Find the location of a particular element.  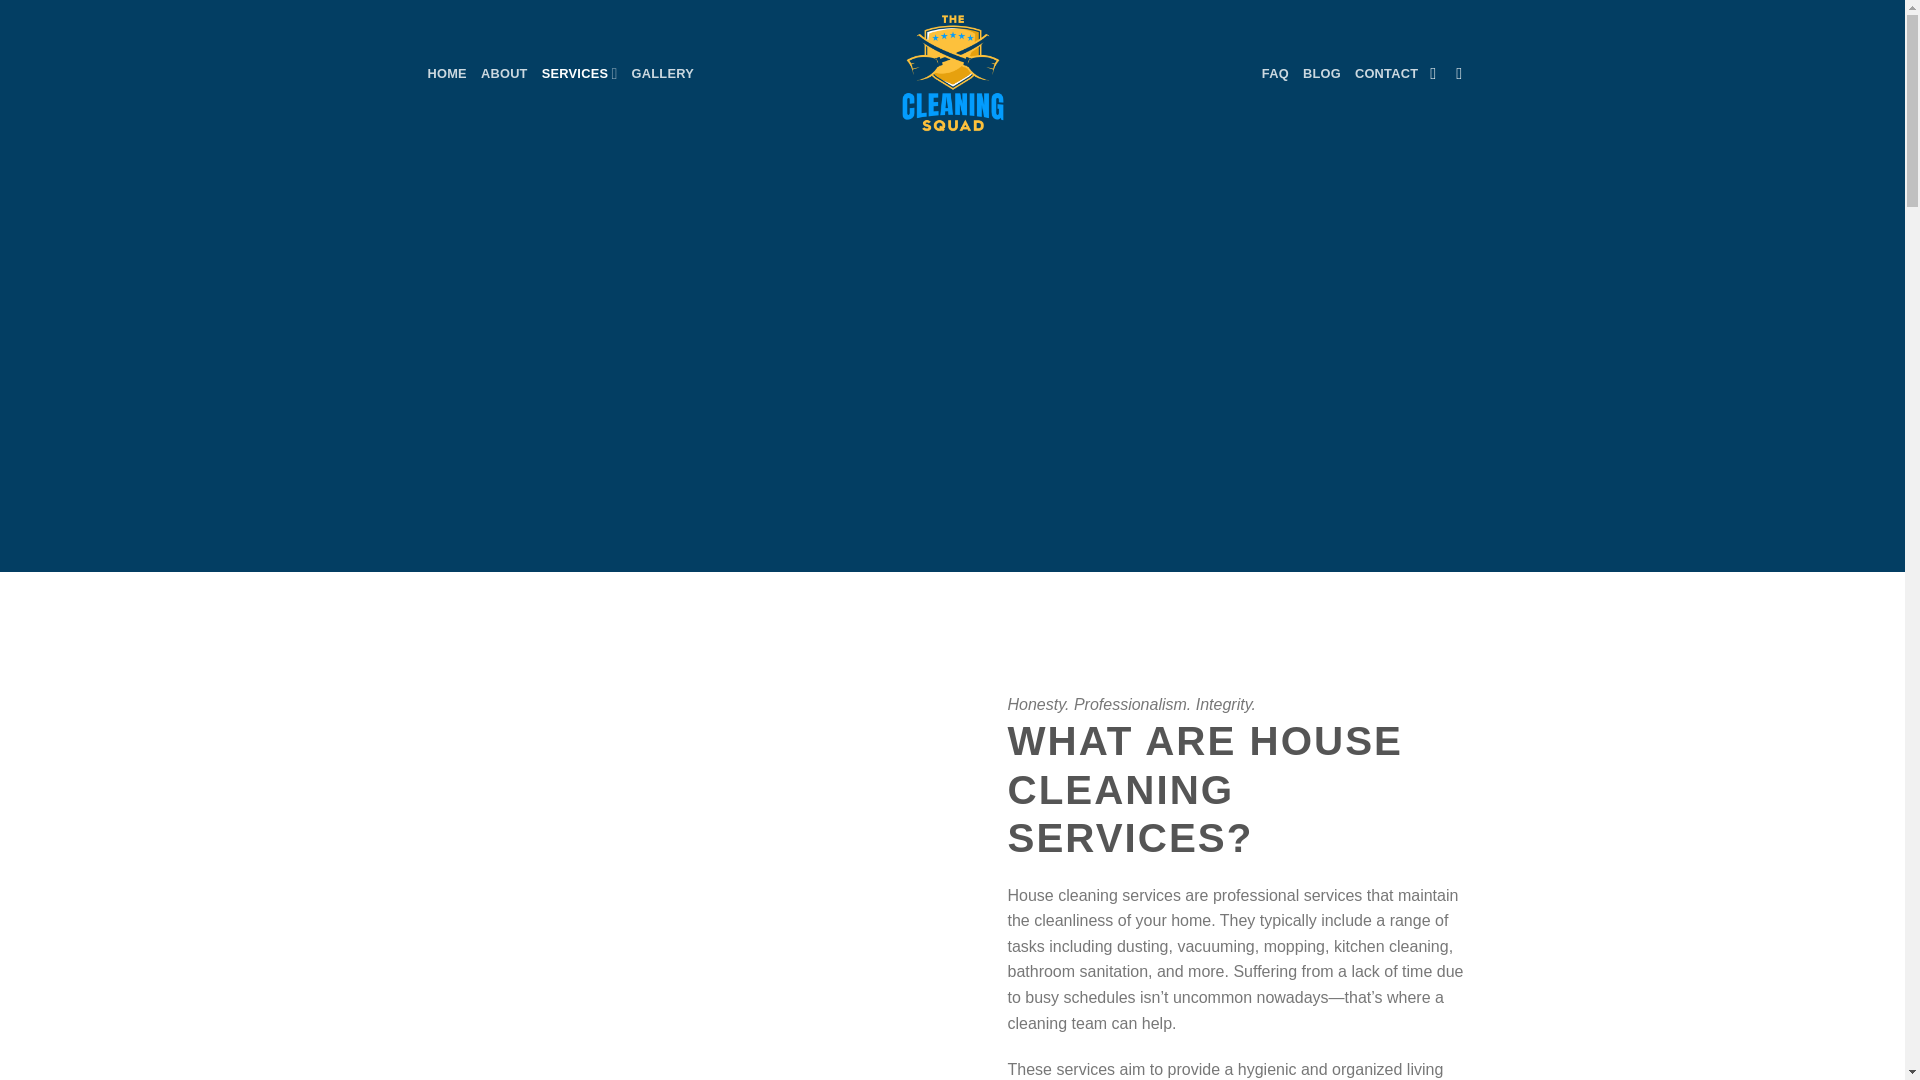

Follow on Facebook is located at coordinates (1438, 72).